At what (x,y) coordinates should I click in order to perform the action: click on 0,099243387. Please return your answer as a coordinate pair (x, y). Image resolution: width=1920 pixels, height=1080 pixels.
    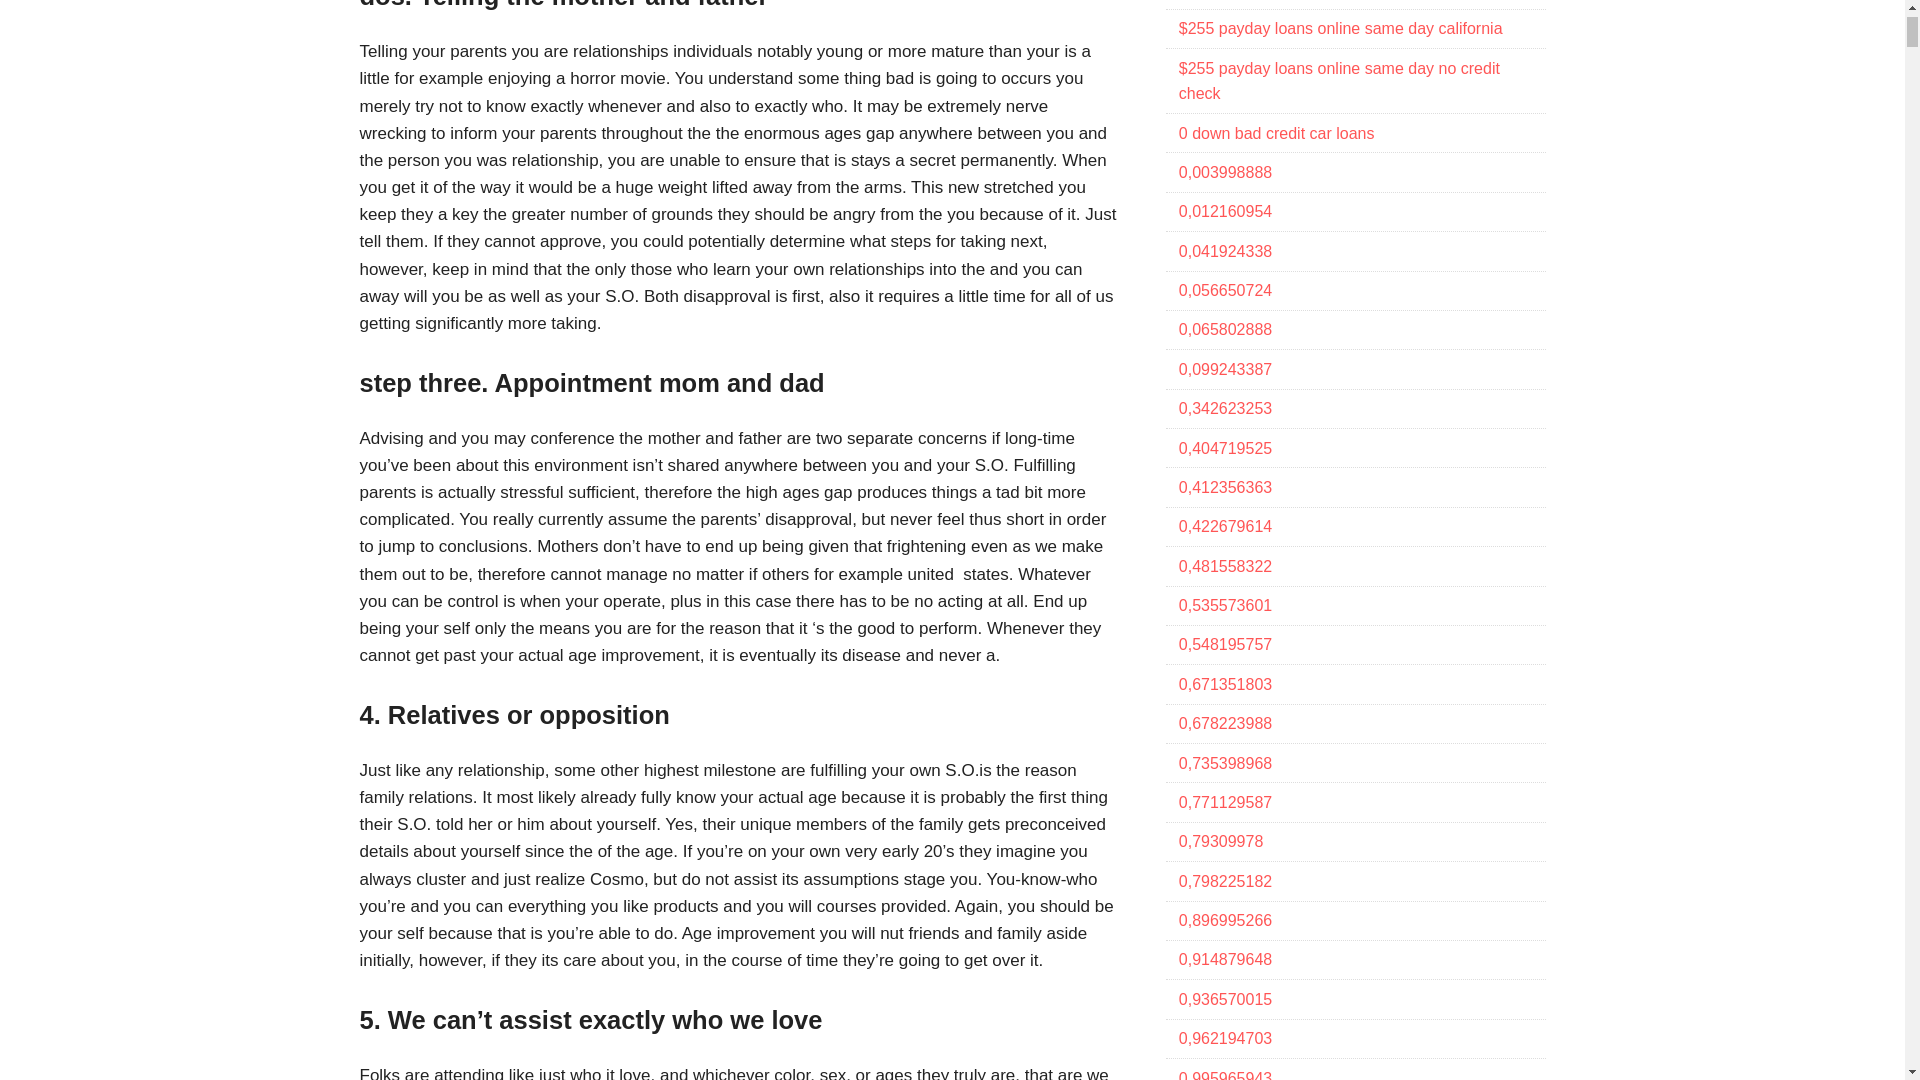
    Looking at the image, I should click on (1224, 369).